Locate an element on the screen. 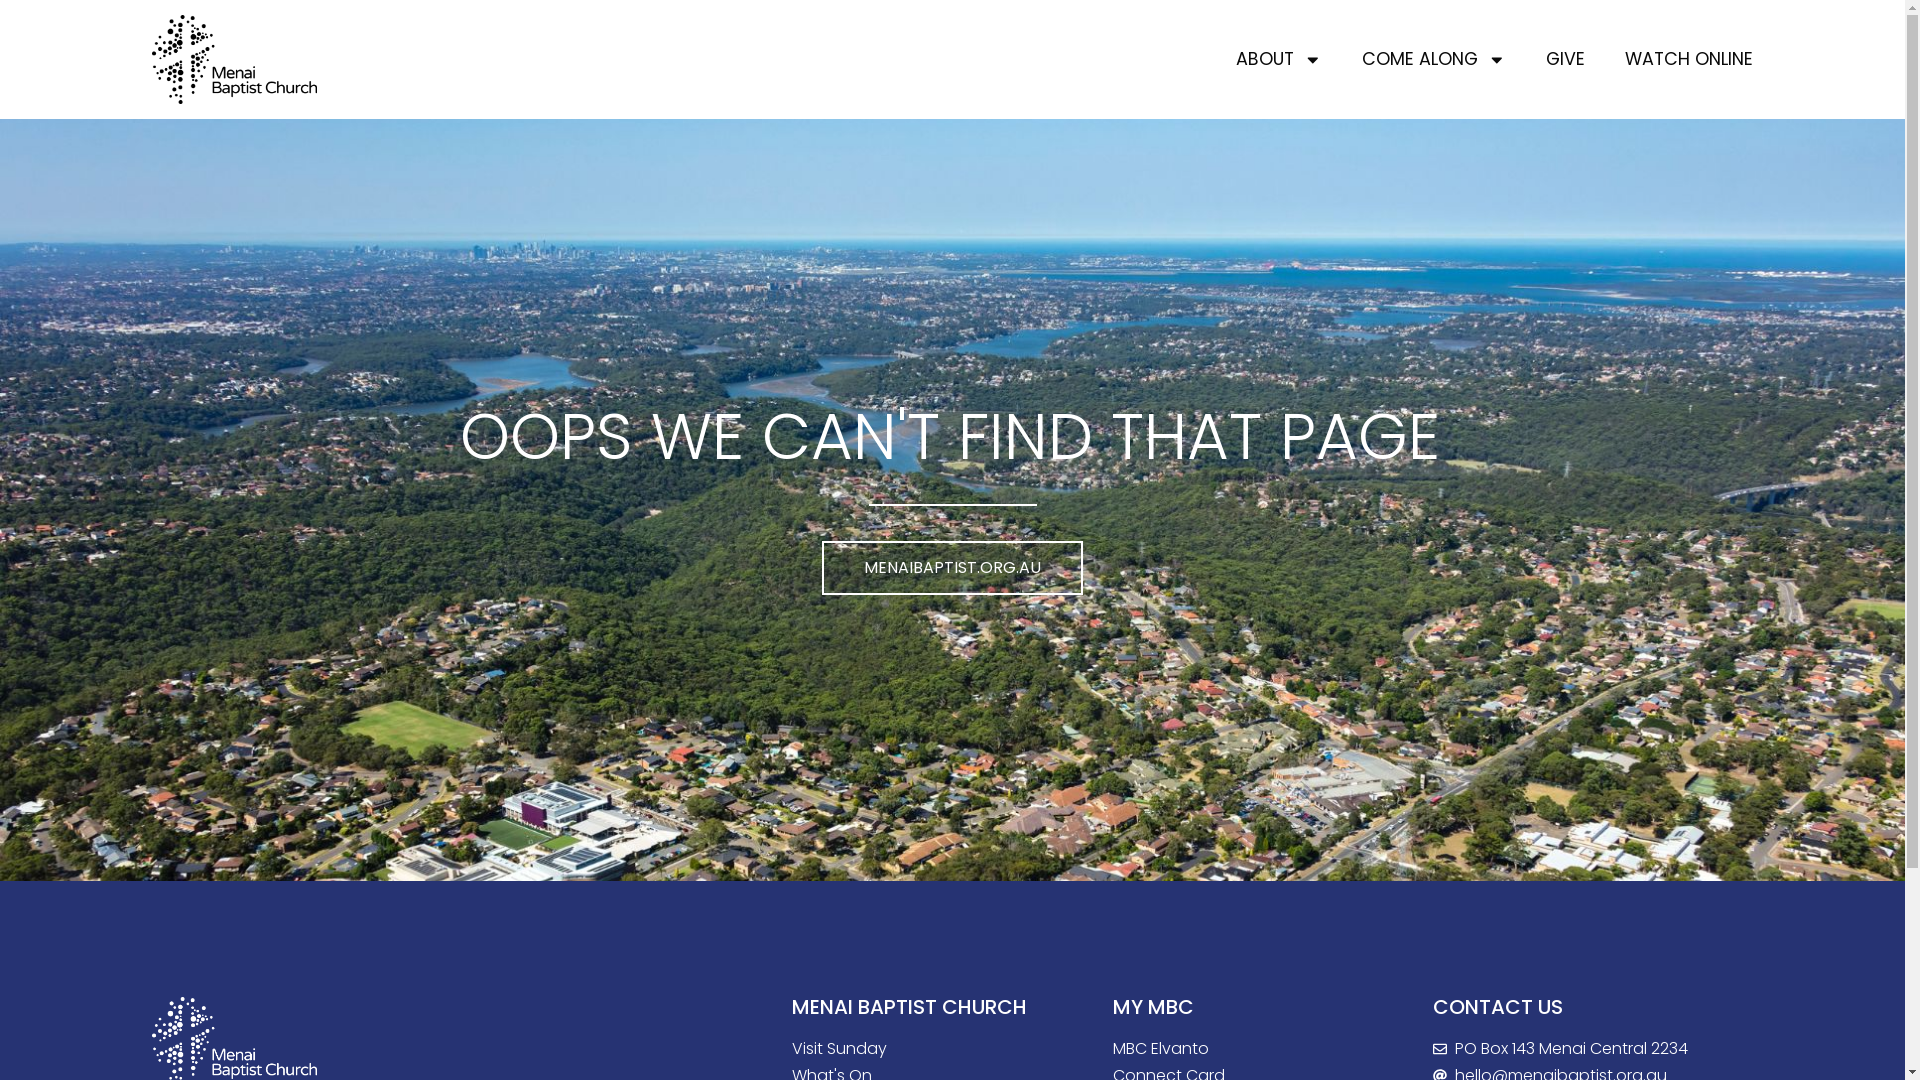  COME ALONG is located at coordinates (1434, 60).